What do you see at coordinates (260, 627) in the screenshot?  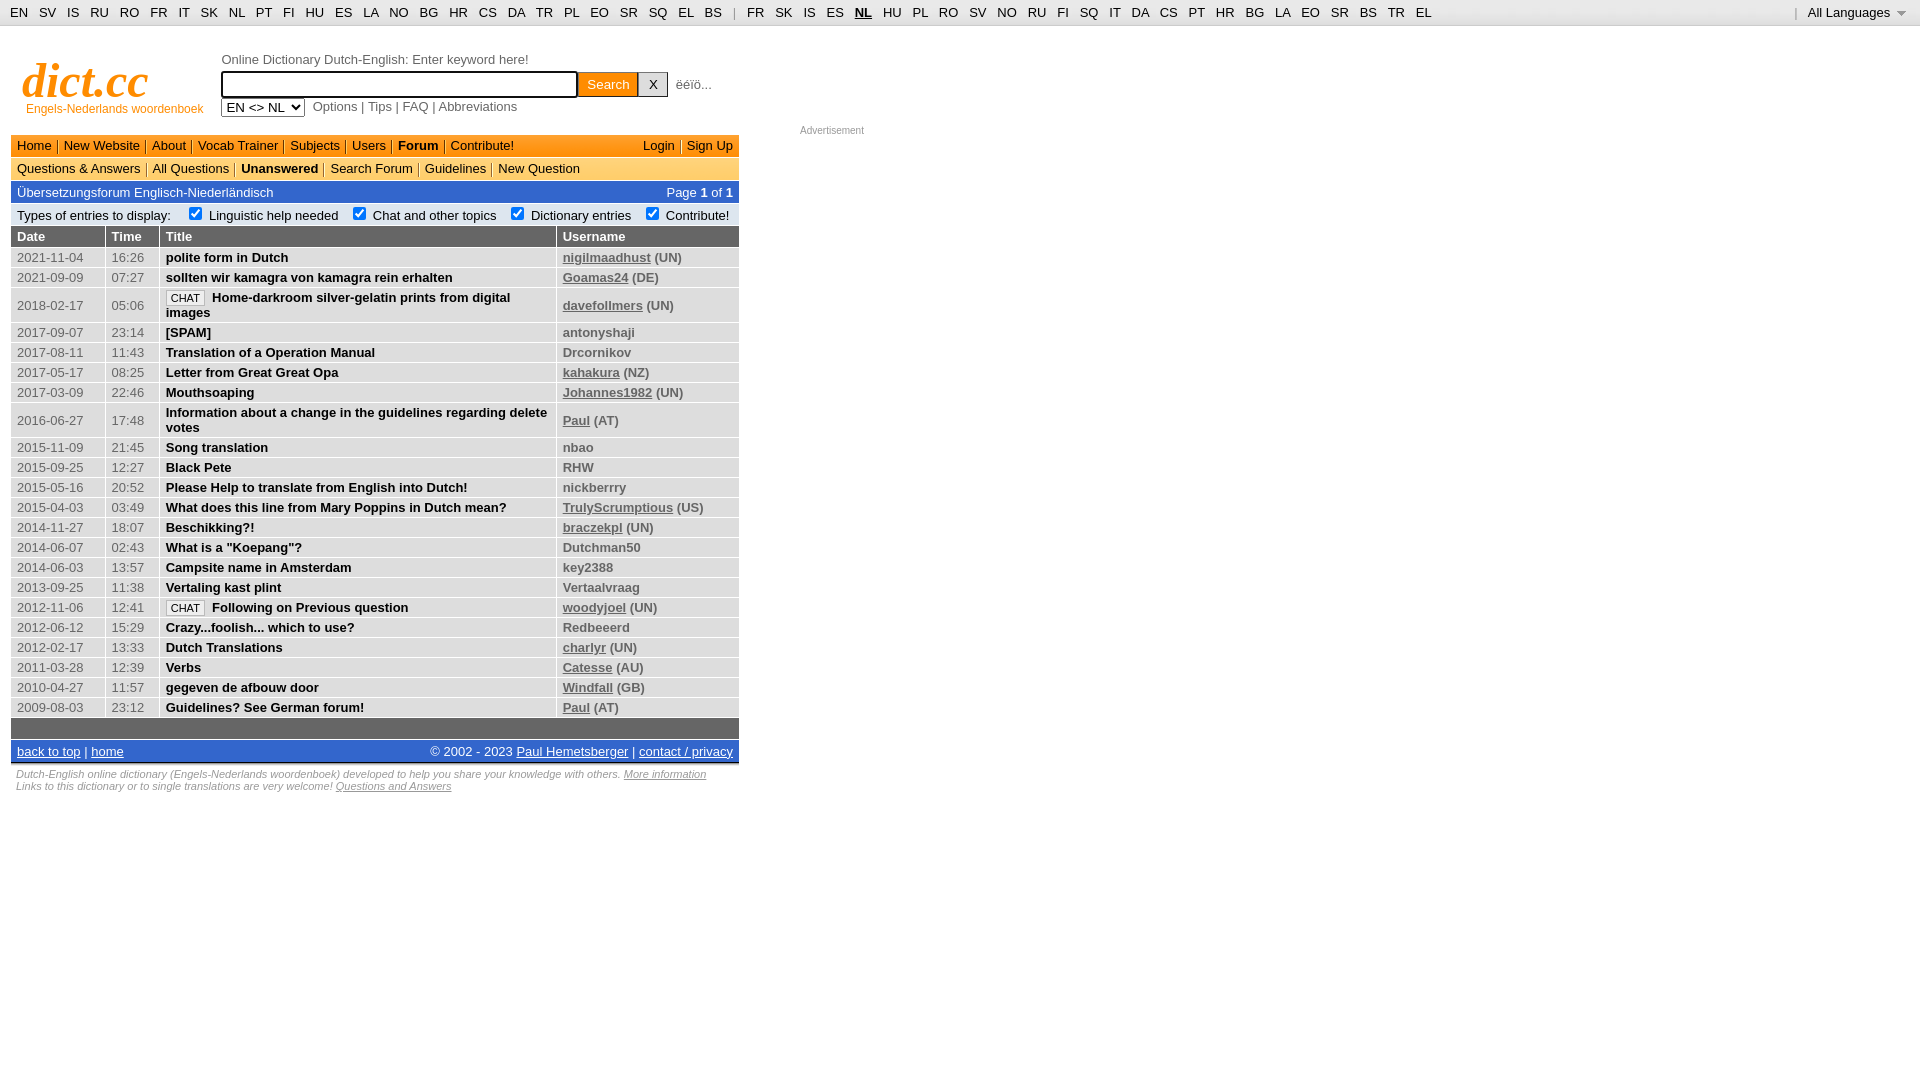 I see `Crazy...foolish... which to use?` at bounding box center [260, 627].